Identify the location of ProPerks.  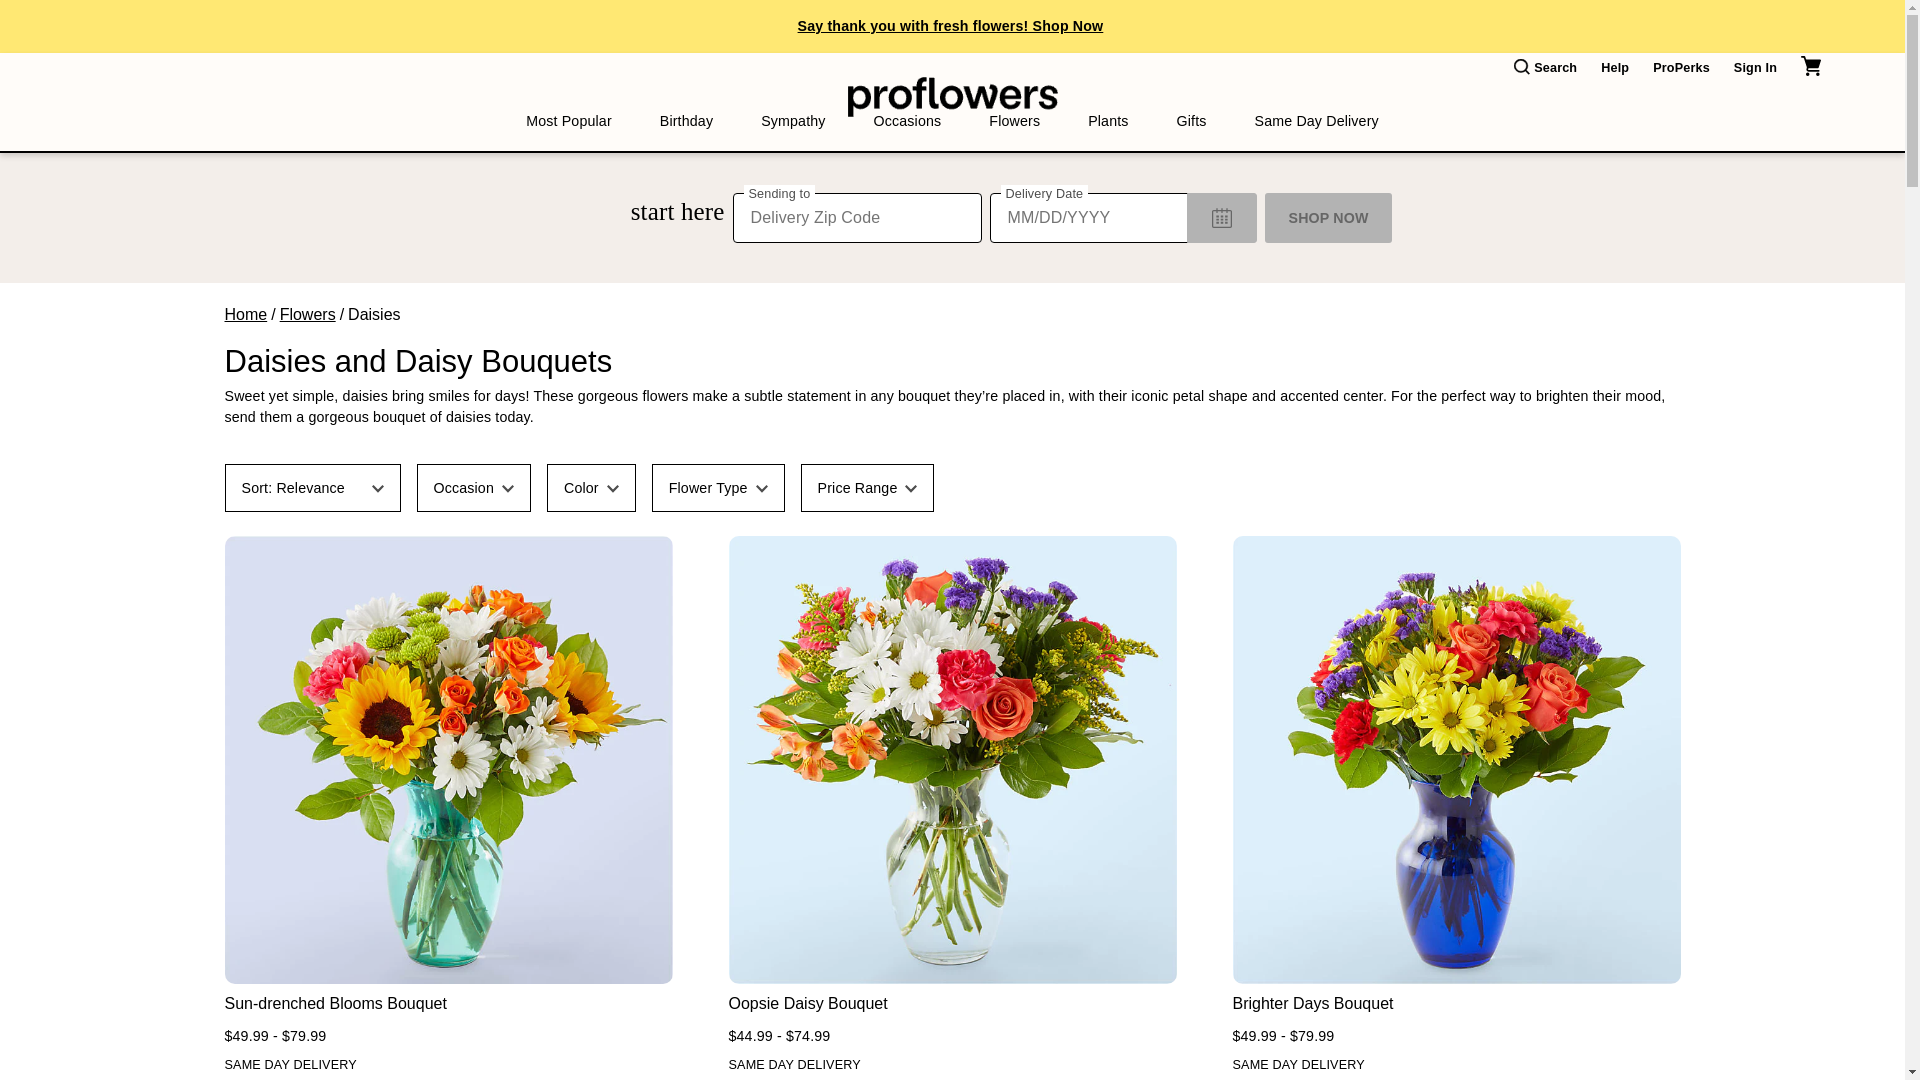
(1682, 68).